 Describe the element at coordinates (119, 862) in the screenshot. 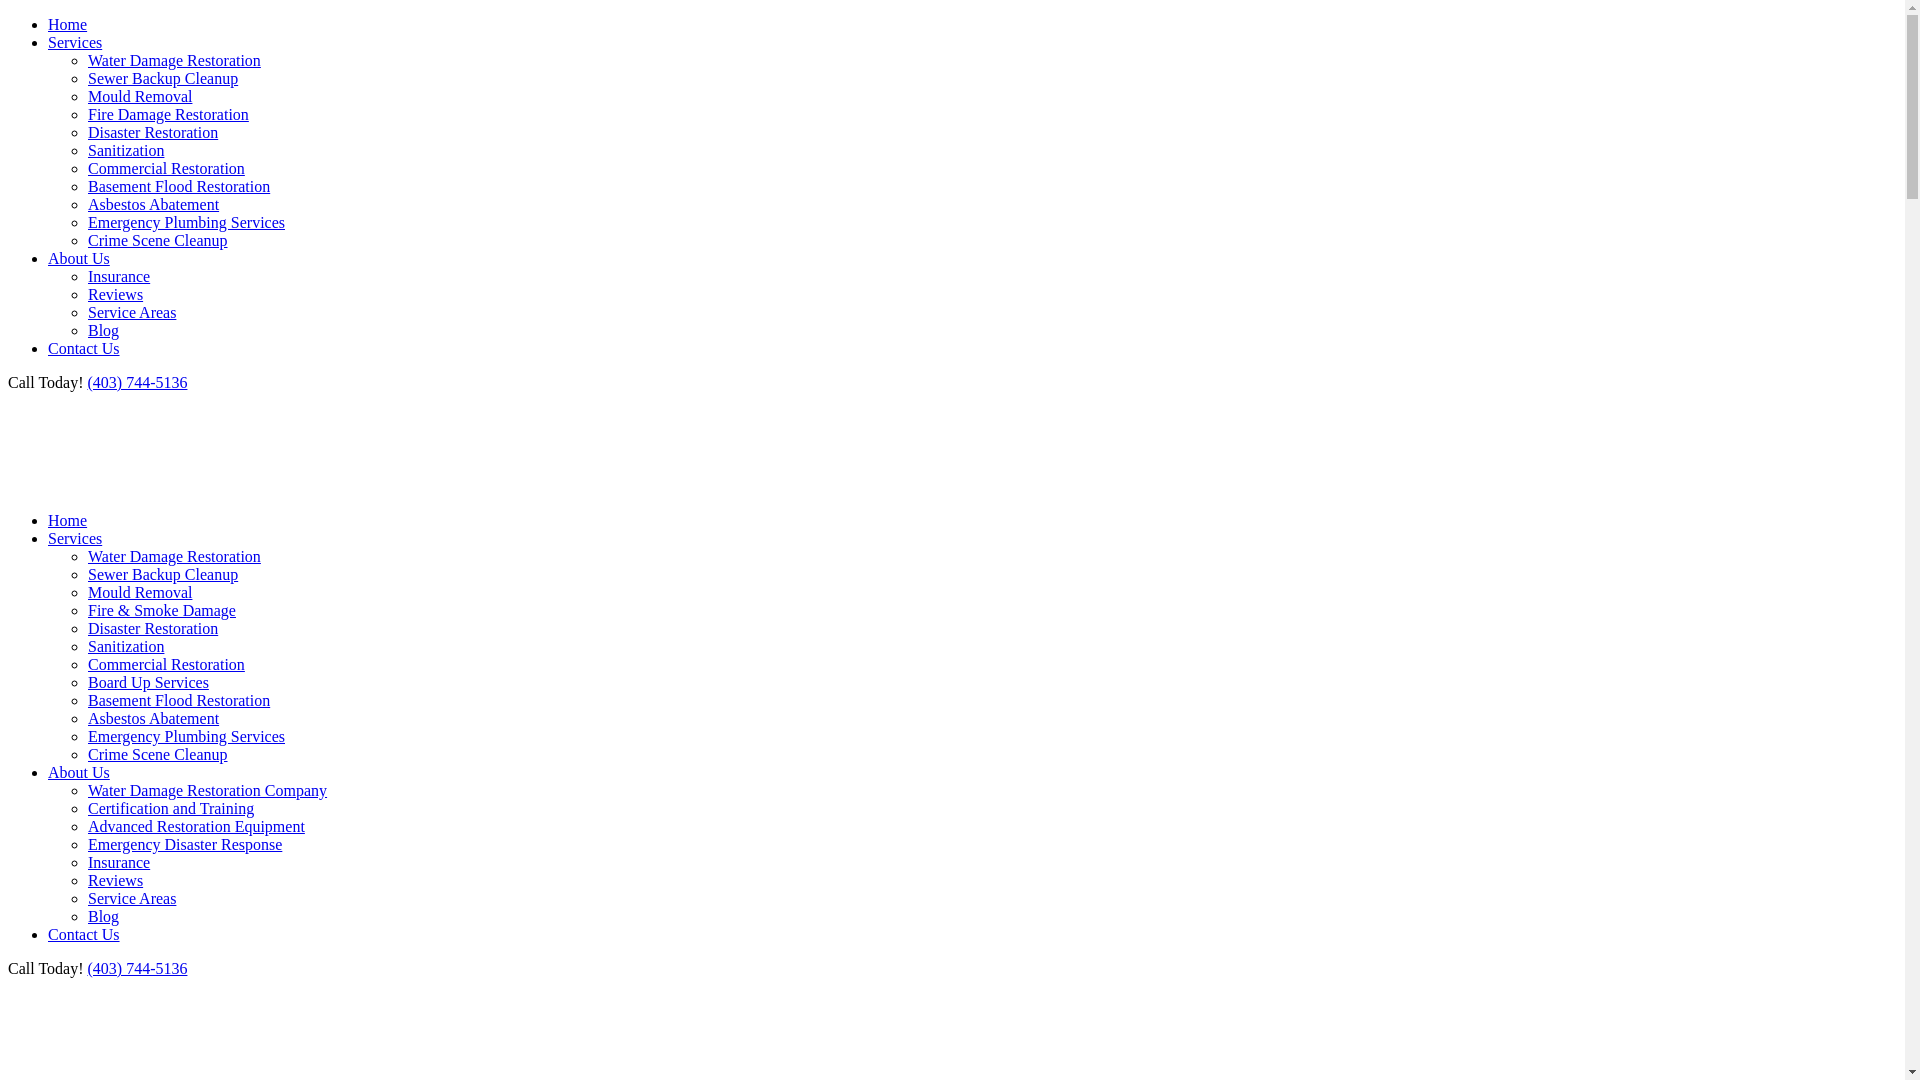

I see `Insurance` at that location.